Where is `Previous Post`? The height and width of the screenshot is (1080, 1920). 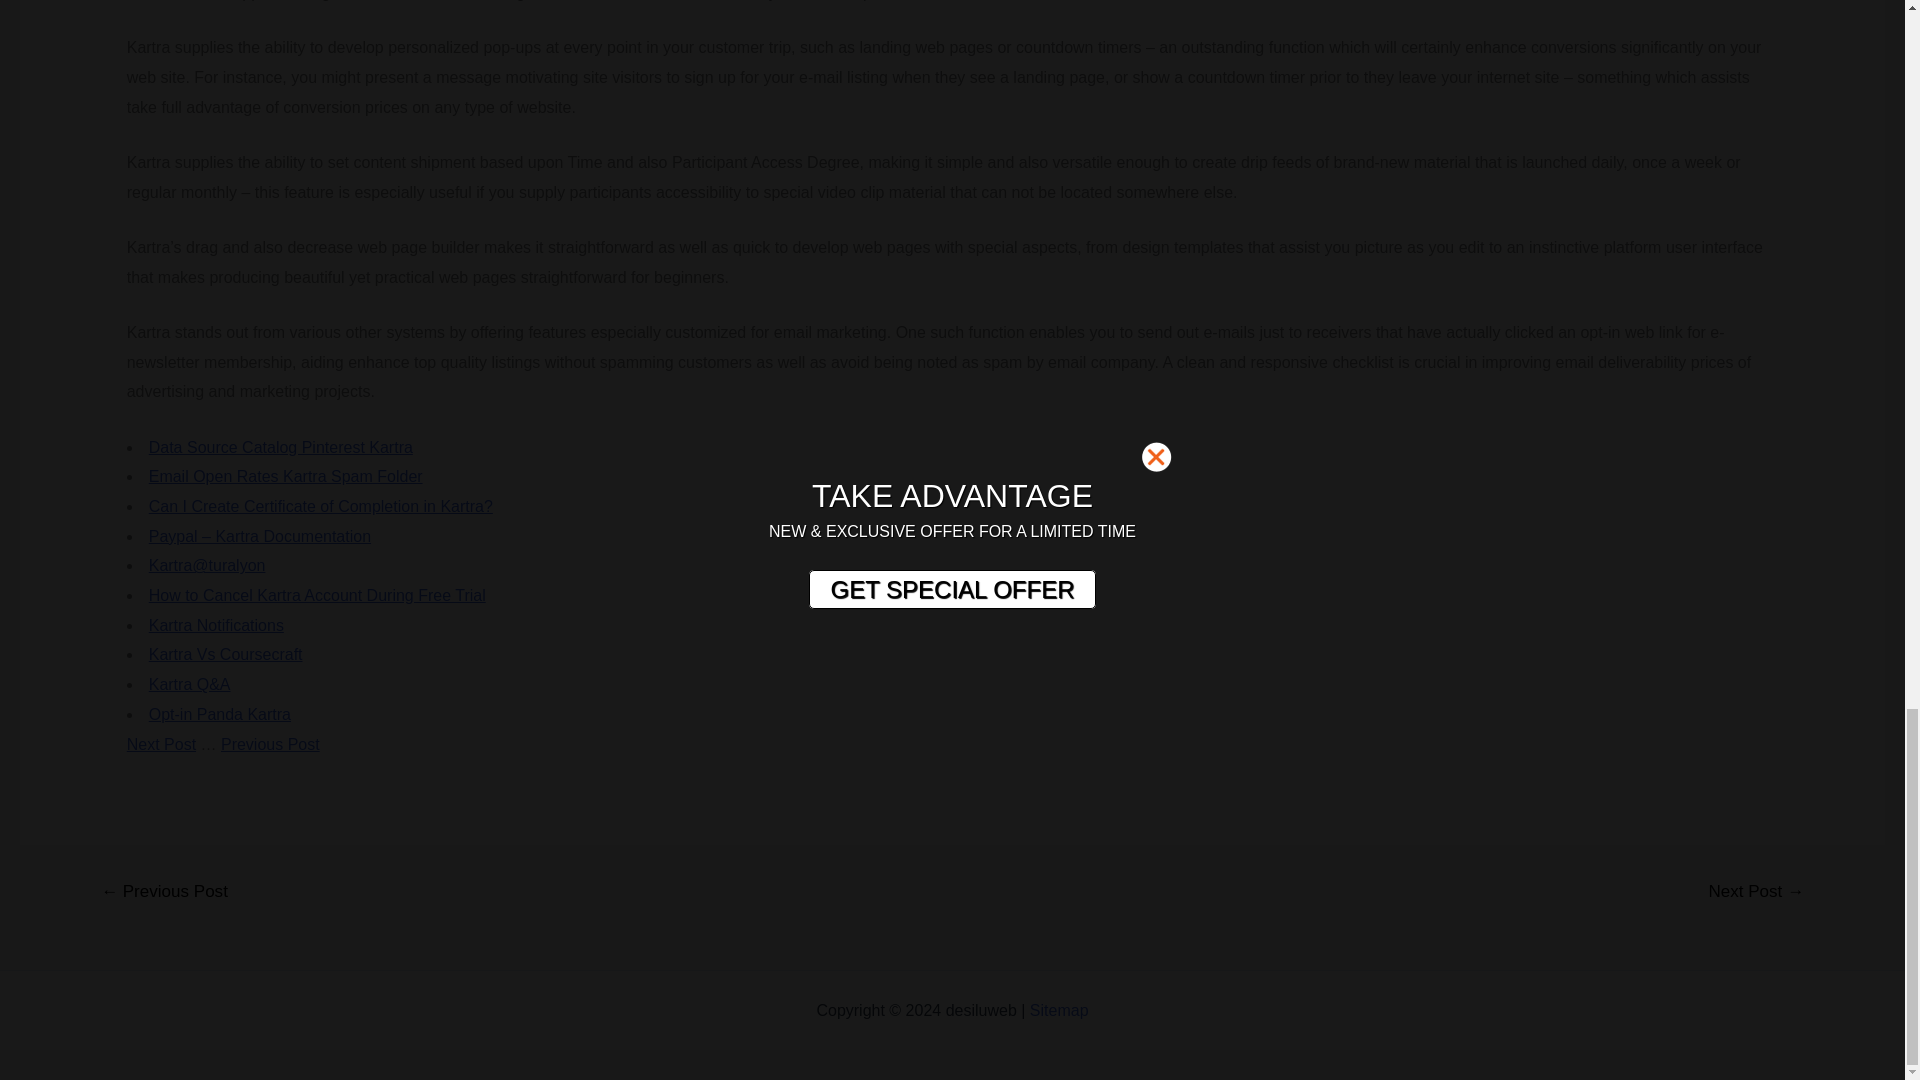
Previous Post is located at coordinates (270, 744).